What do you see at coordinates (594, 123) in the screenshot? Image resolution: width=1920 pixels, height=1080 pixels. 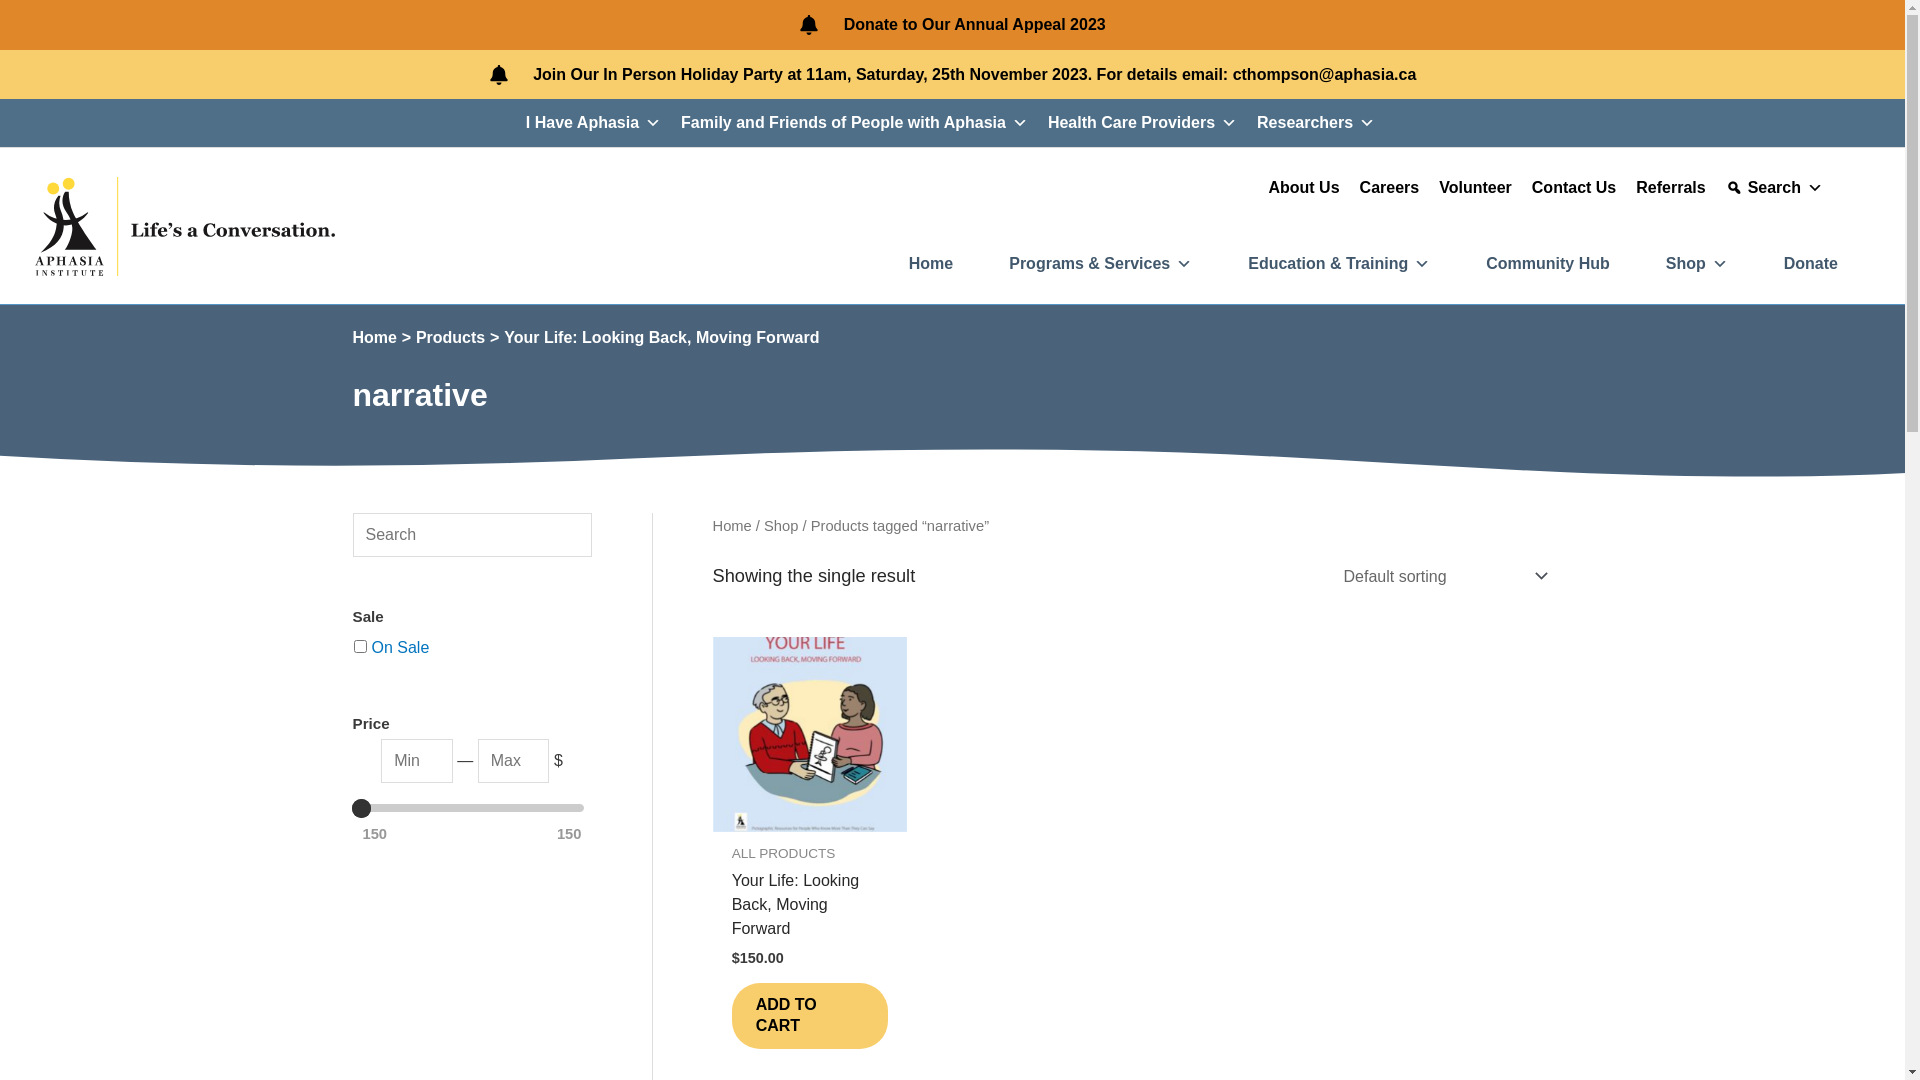 I see `I Have Aphasia` at bounding box center [594, 123].